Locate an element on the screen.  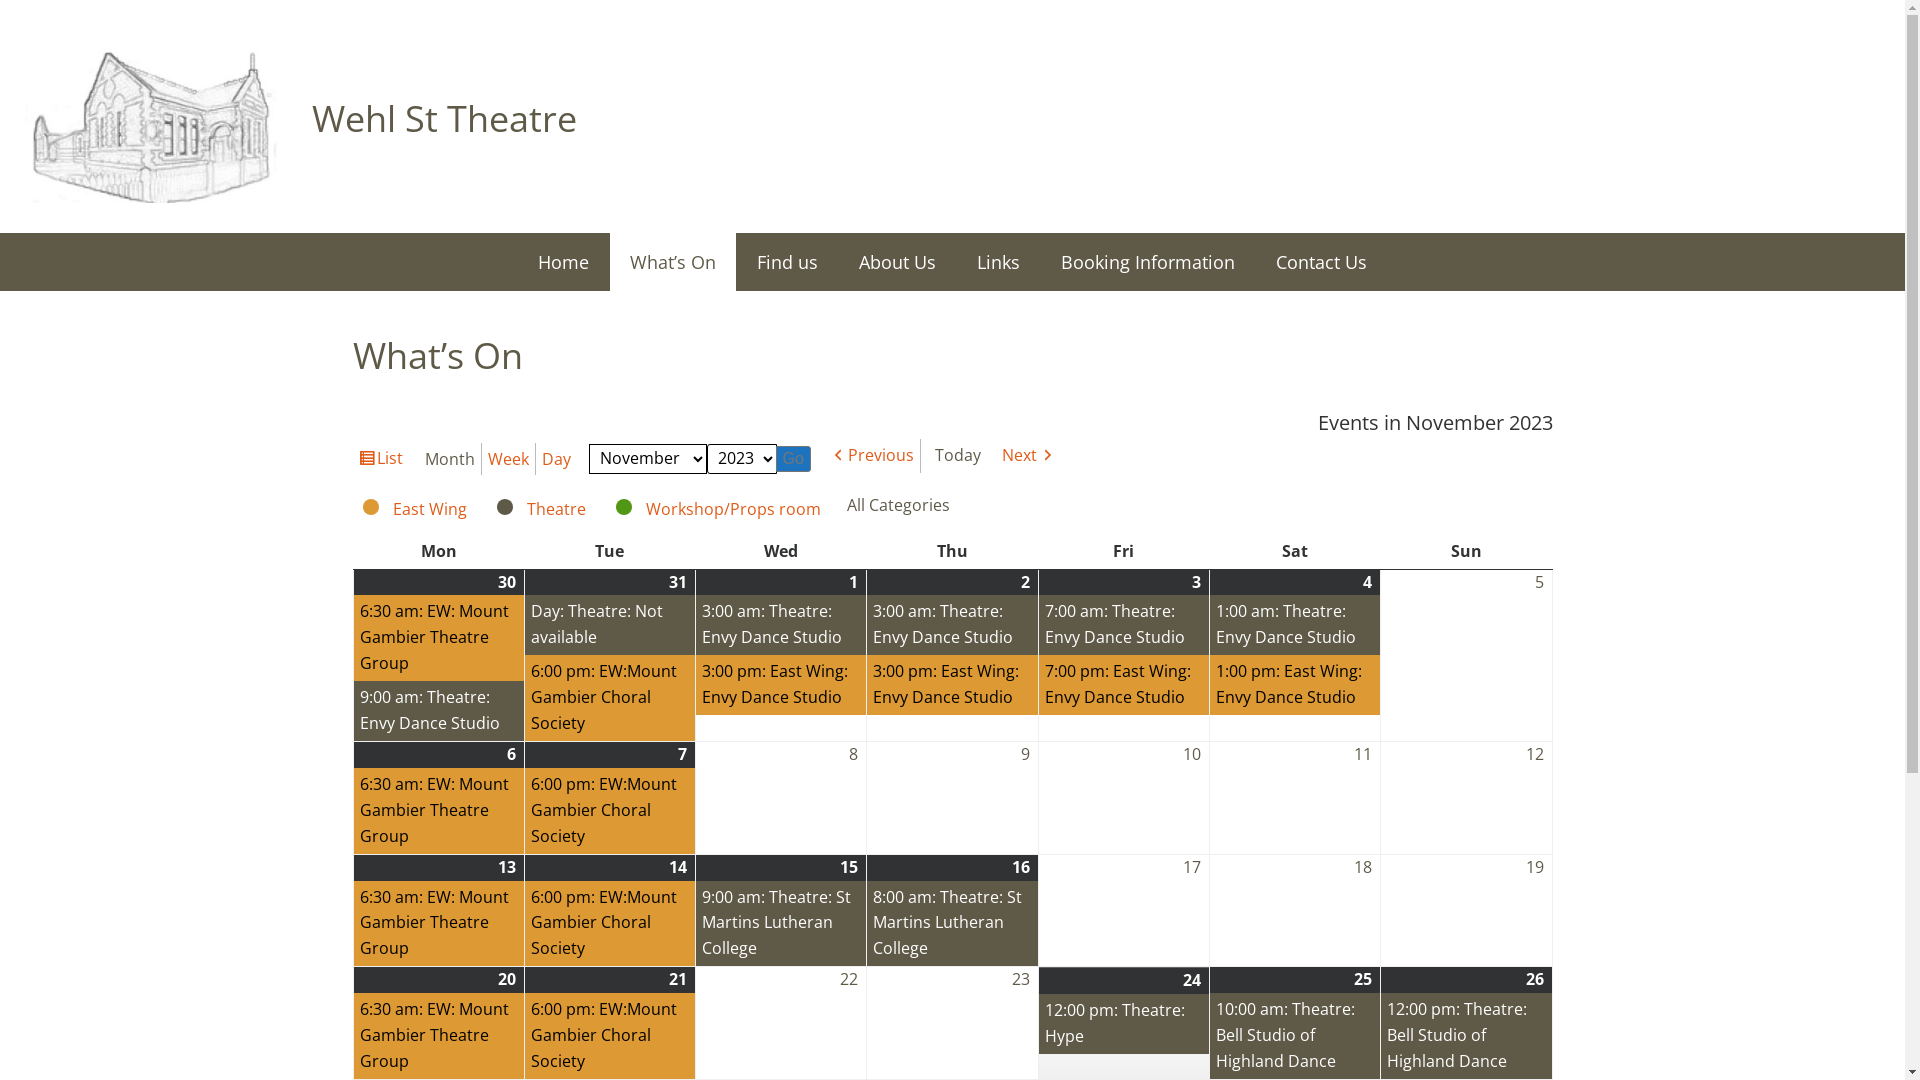
6:00 pm: EW:Mount Gambier Choral Society is located at coordinates (610, 1036).